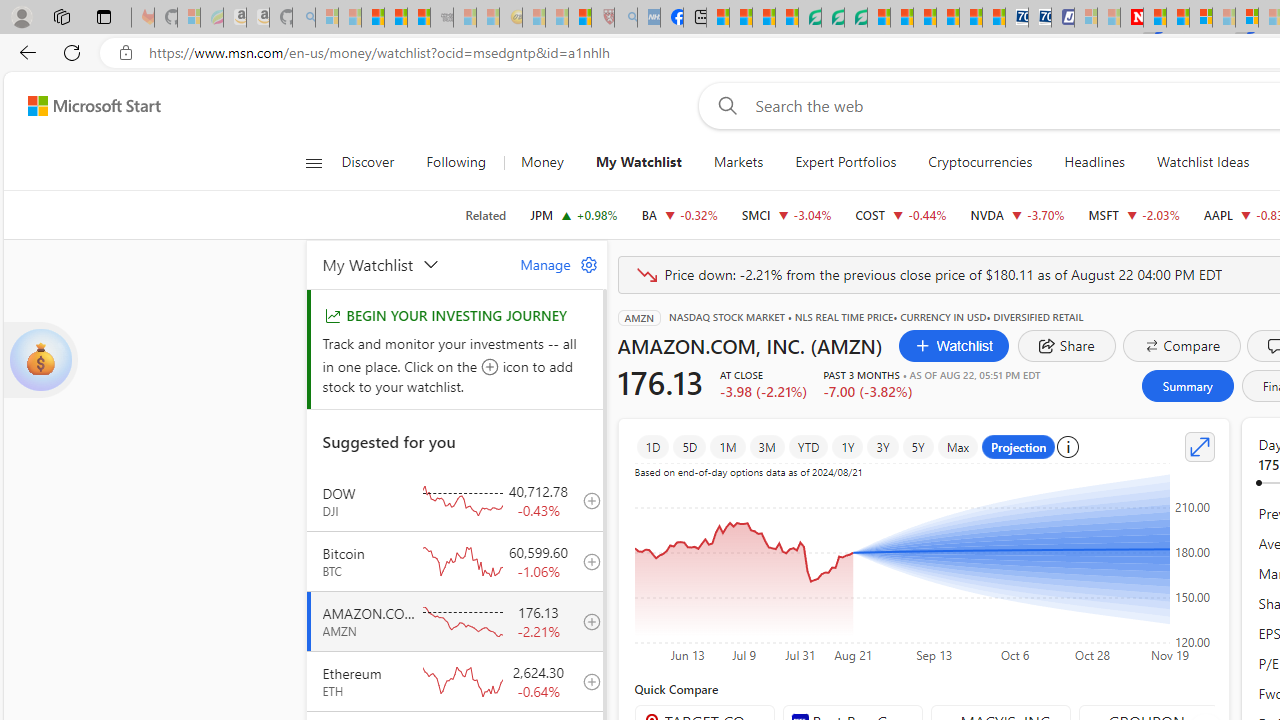 Image resolution: width=1280 pixels, height=720 pixels. Describe the element at coordinates (690, 446) in the screenshot. I see `5D` at that location.